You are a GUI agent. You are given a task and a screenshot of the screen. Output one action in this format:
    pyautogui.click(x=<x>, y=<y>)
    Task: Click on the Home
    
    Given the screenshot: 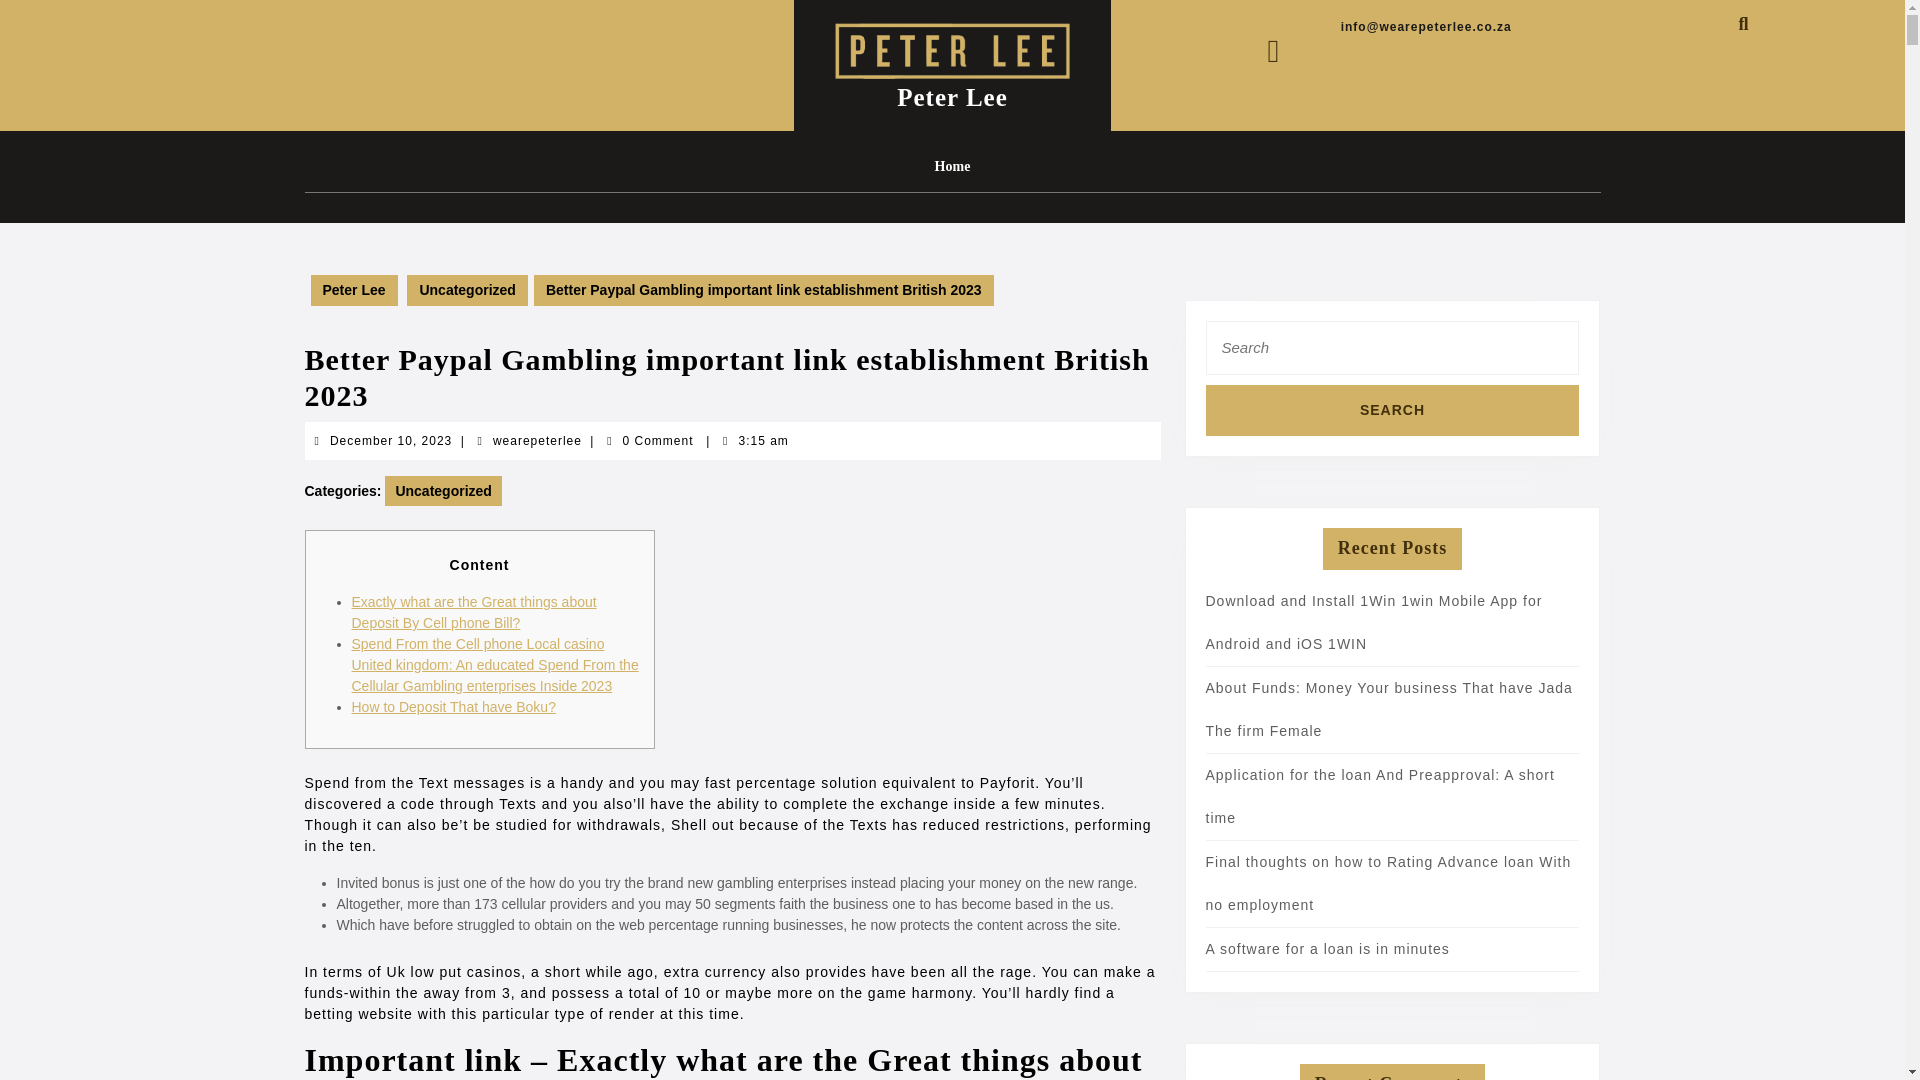 What is the action you would take?
    pyautogui.click(x=1380, y=796)
    